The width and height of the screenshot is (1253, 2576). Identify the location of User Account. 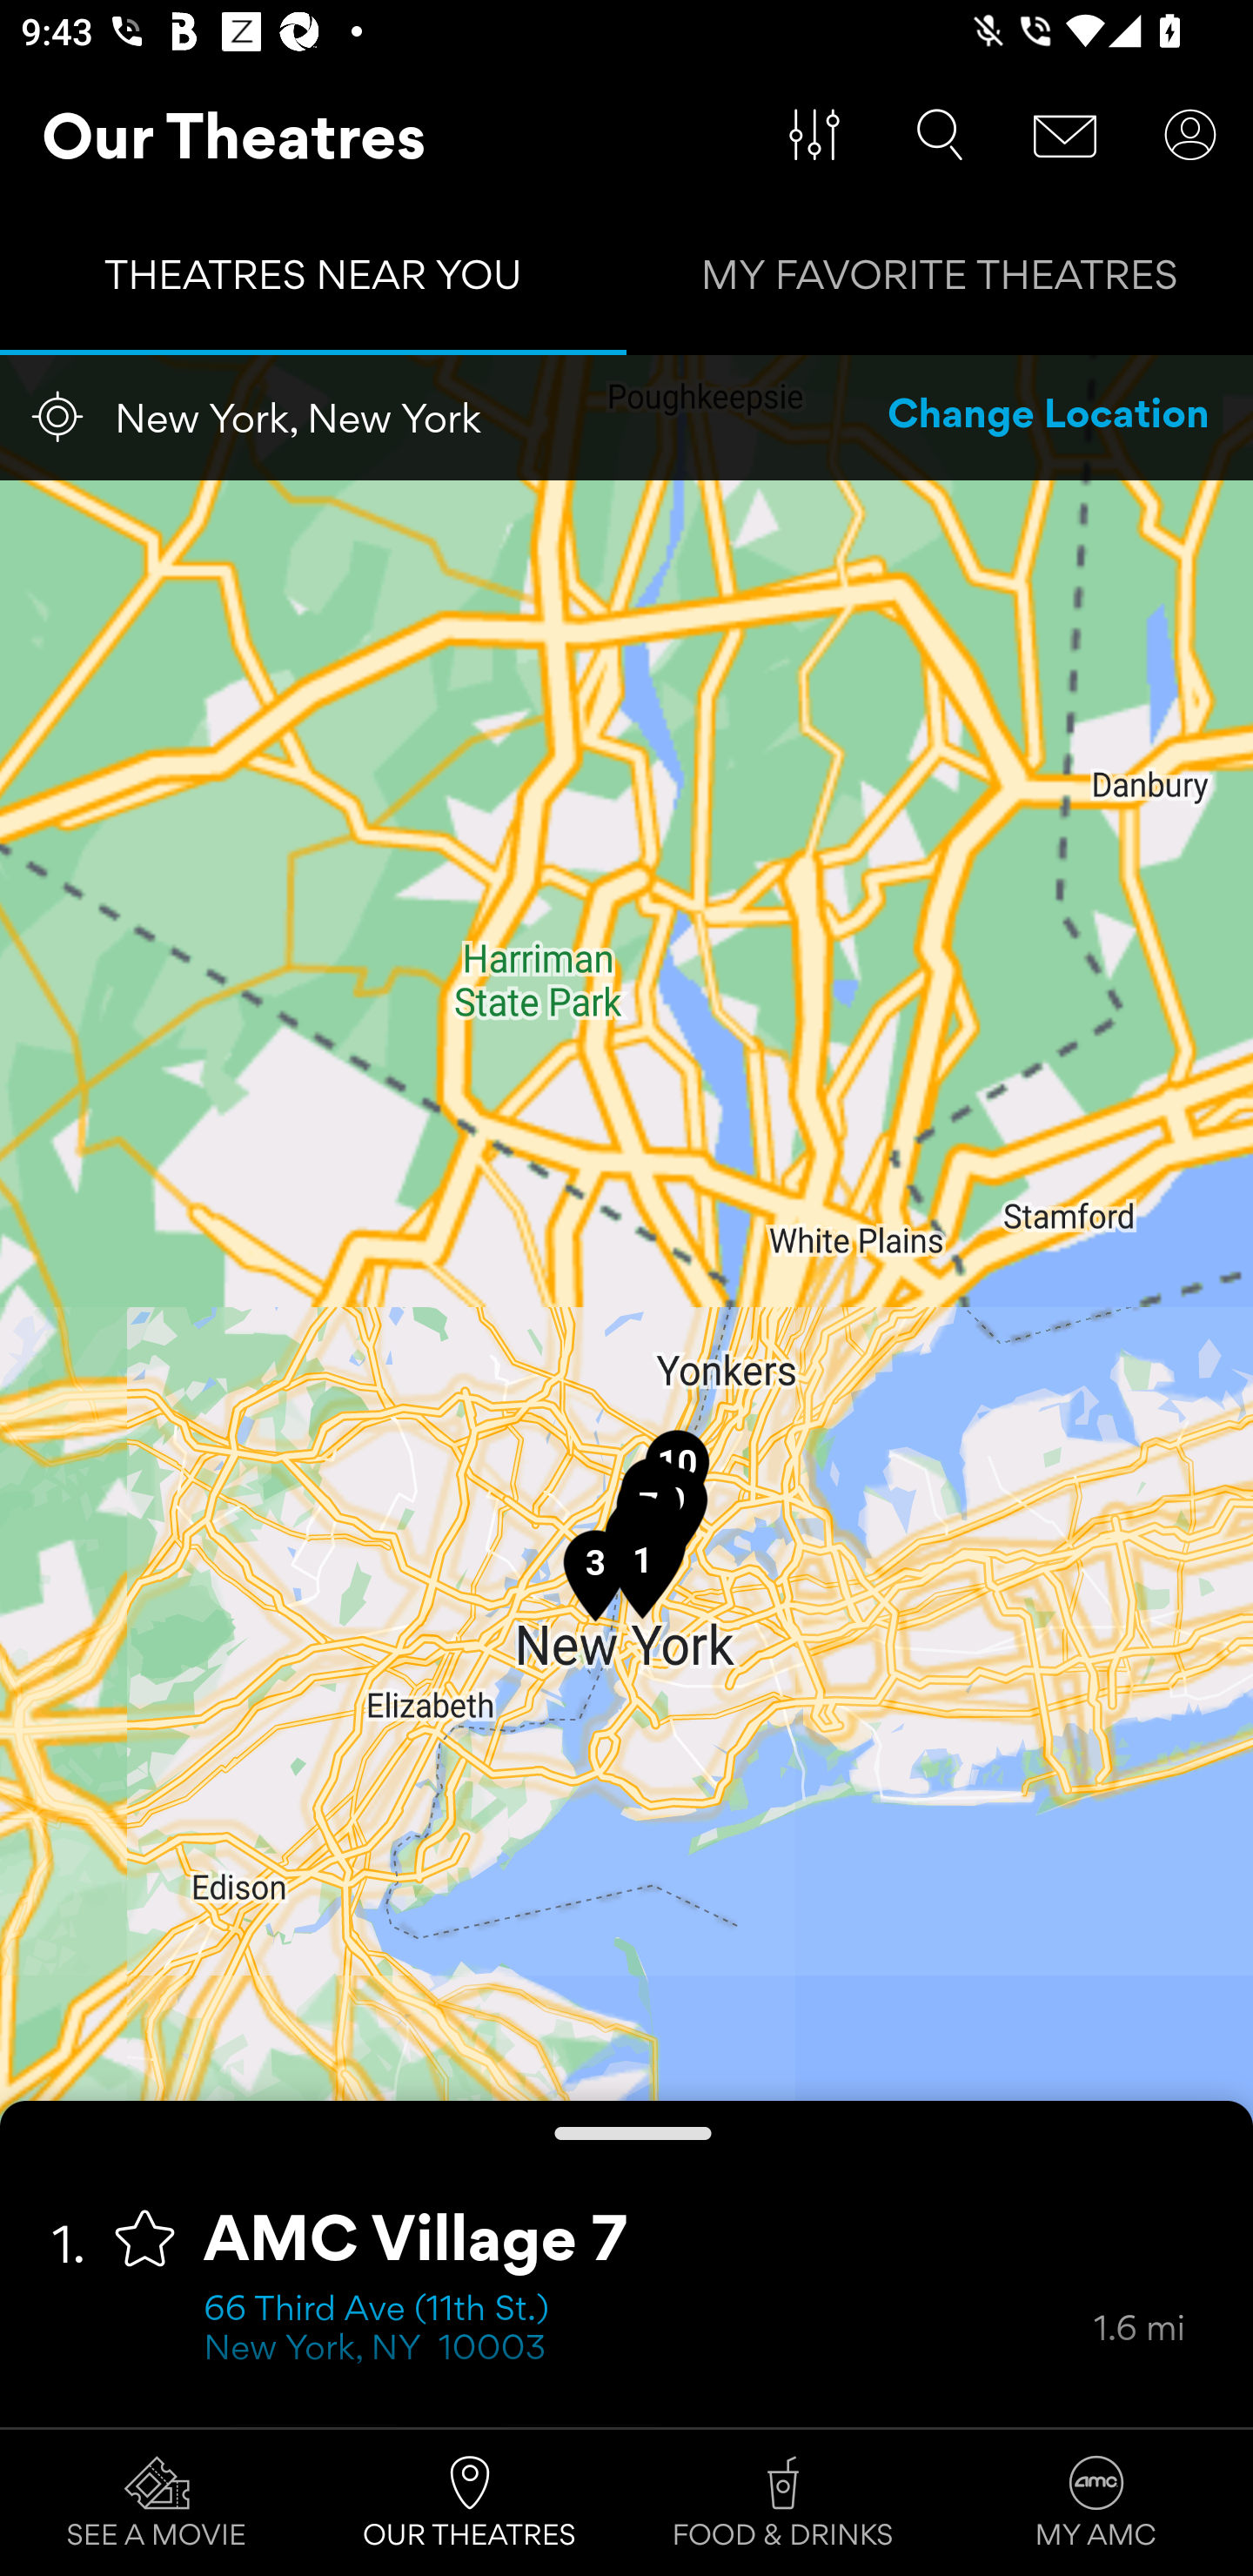
(1190, 135).